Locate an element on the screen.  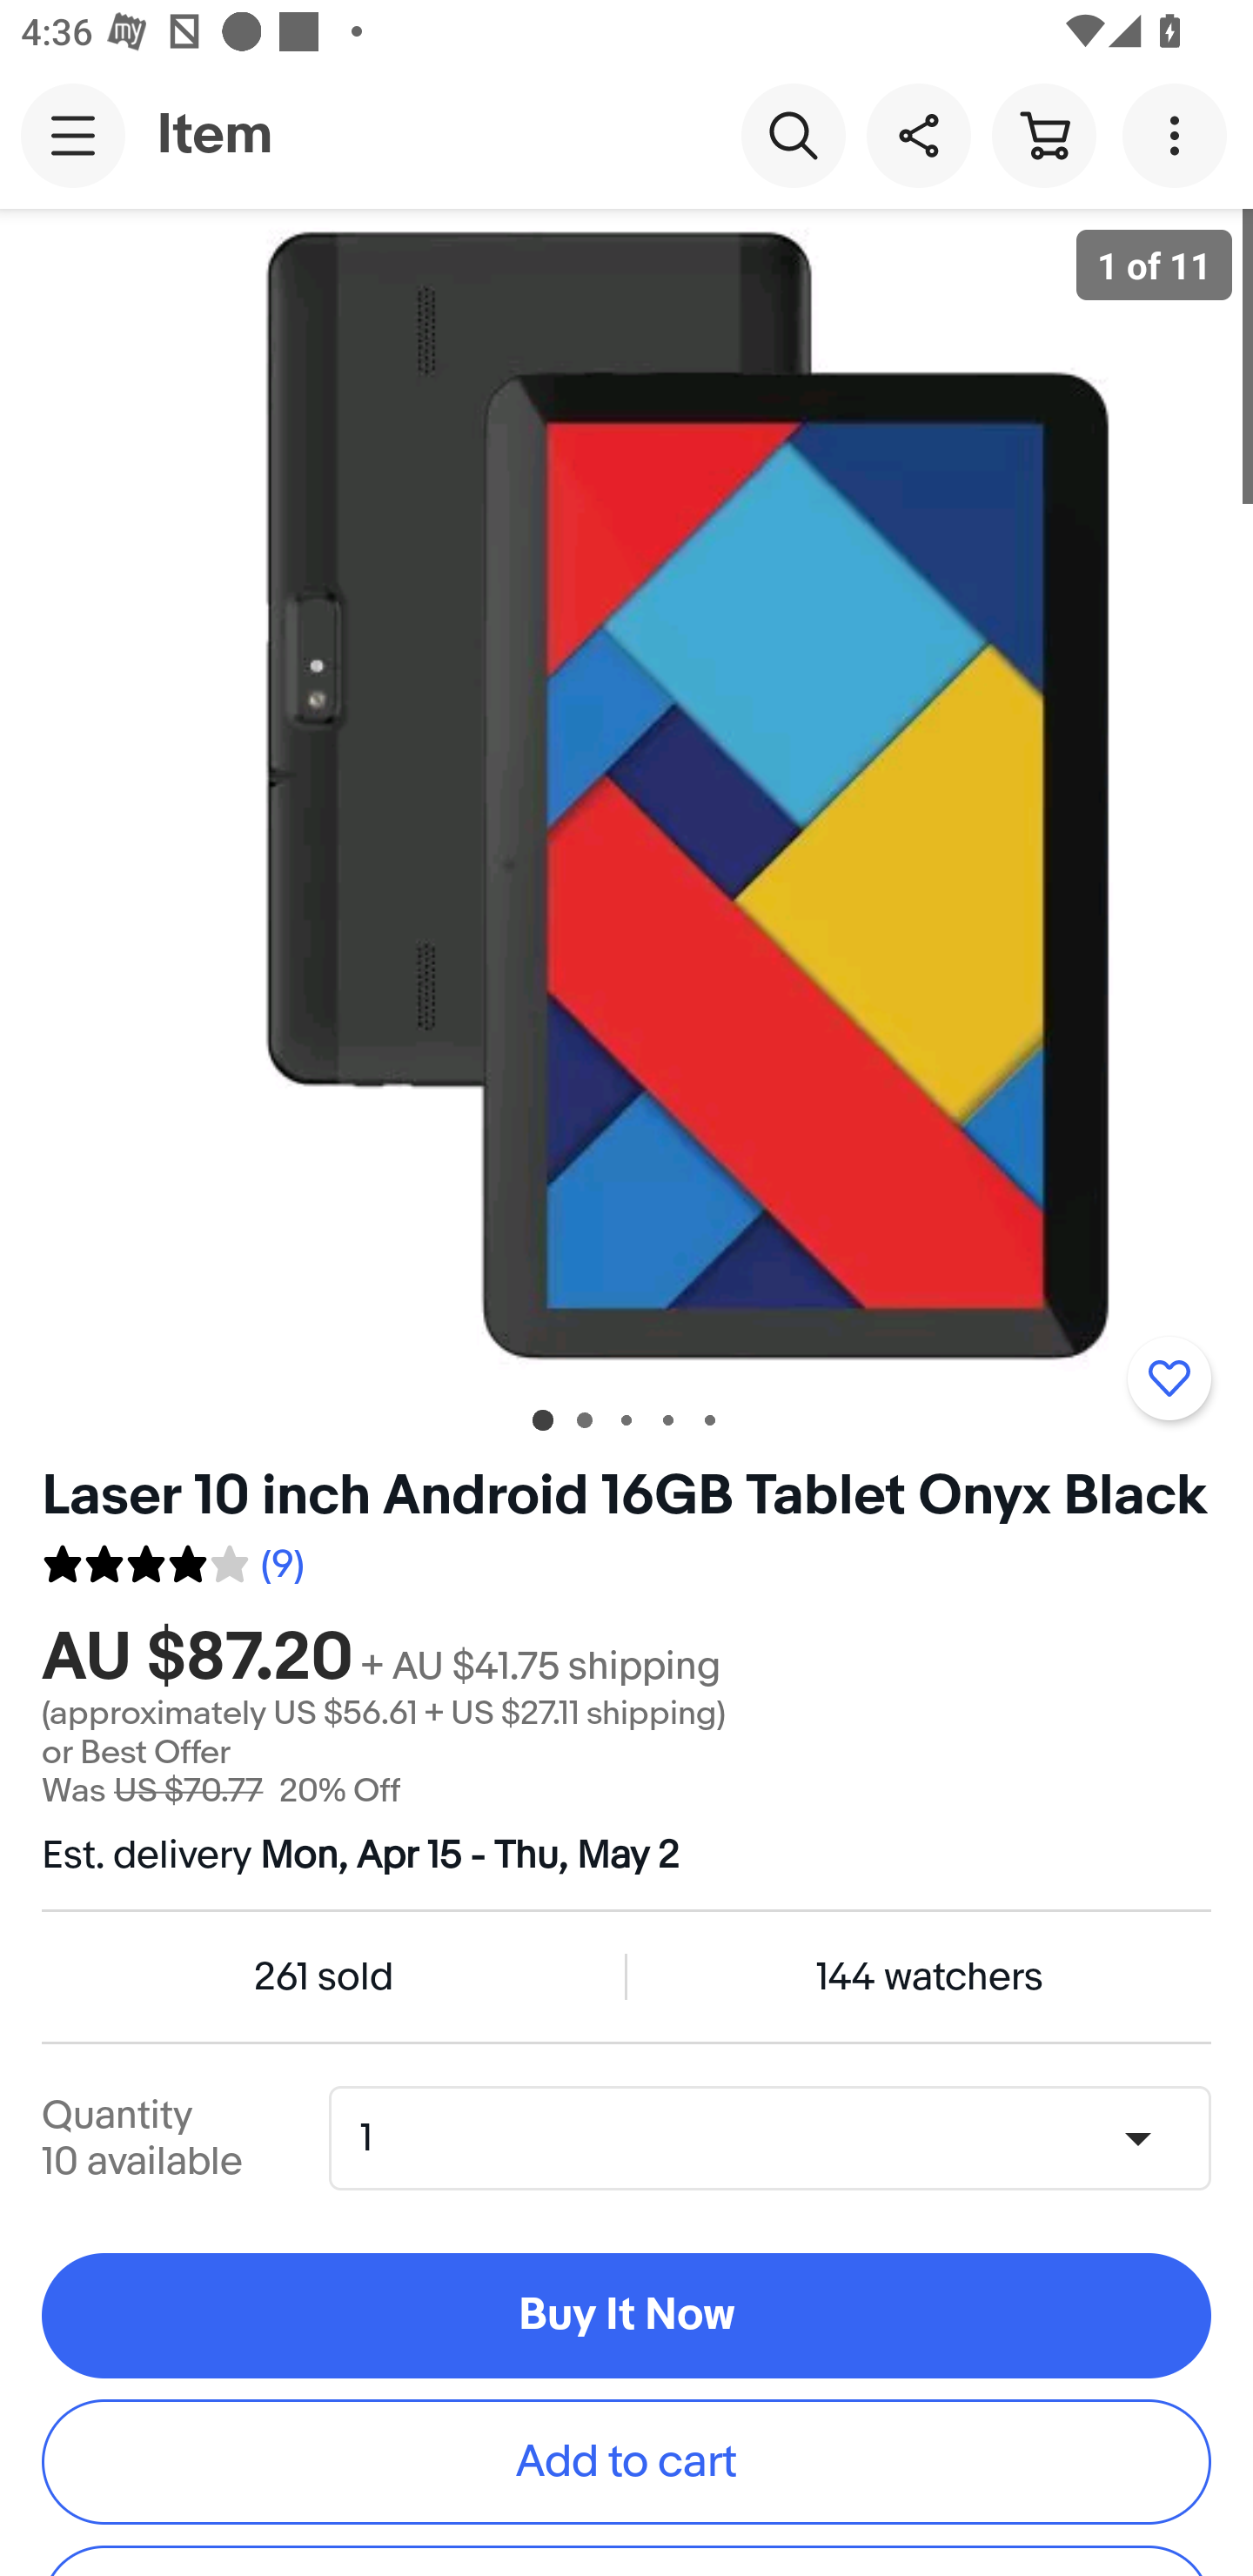
Main navigation, open is located at coordinates (73, 135).